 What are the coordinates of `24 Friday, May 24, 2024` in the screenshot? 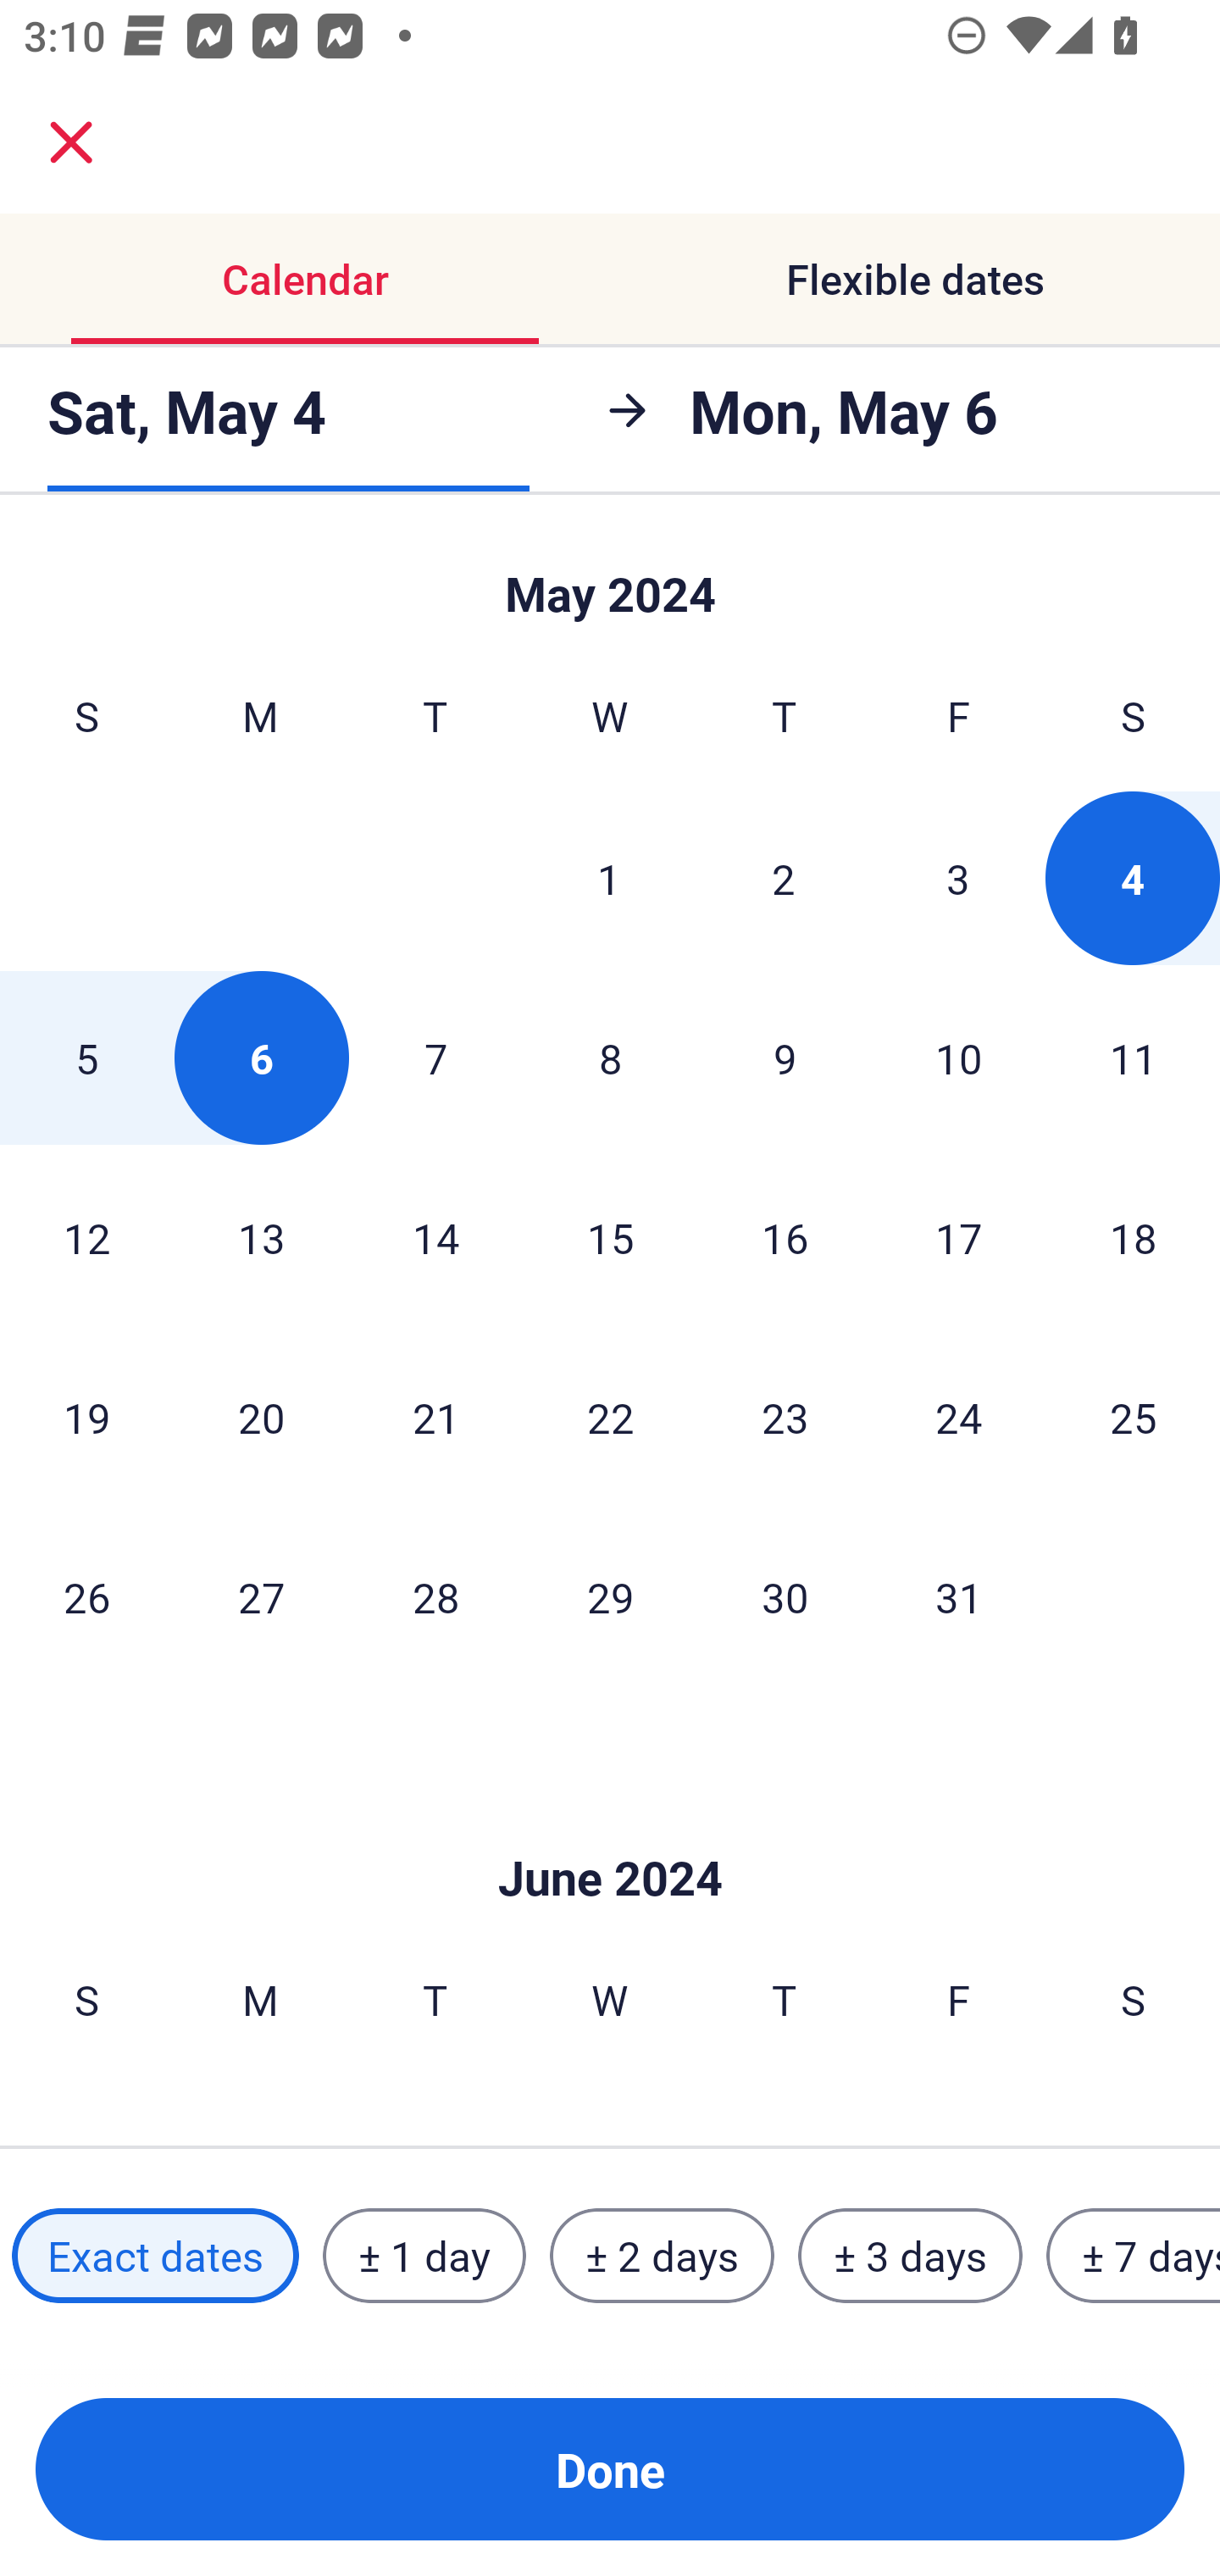 It's located at (959, 1417).